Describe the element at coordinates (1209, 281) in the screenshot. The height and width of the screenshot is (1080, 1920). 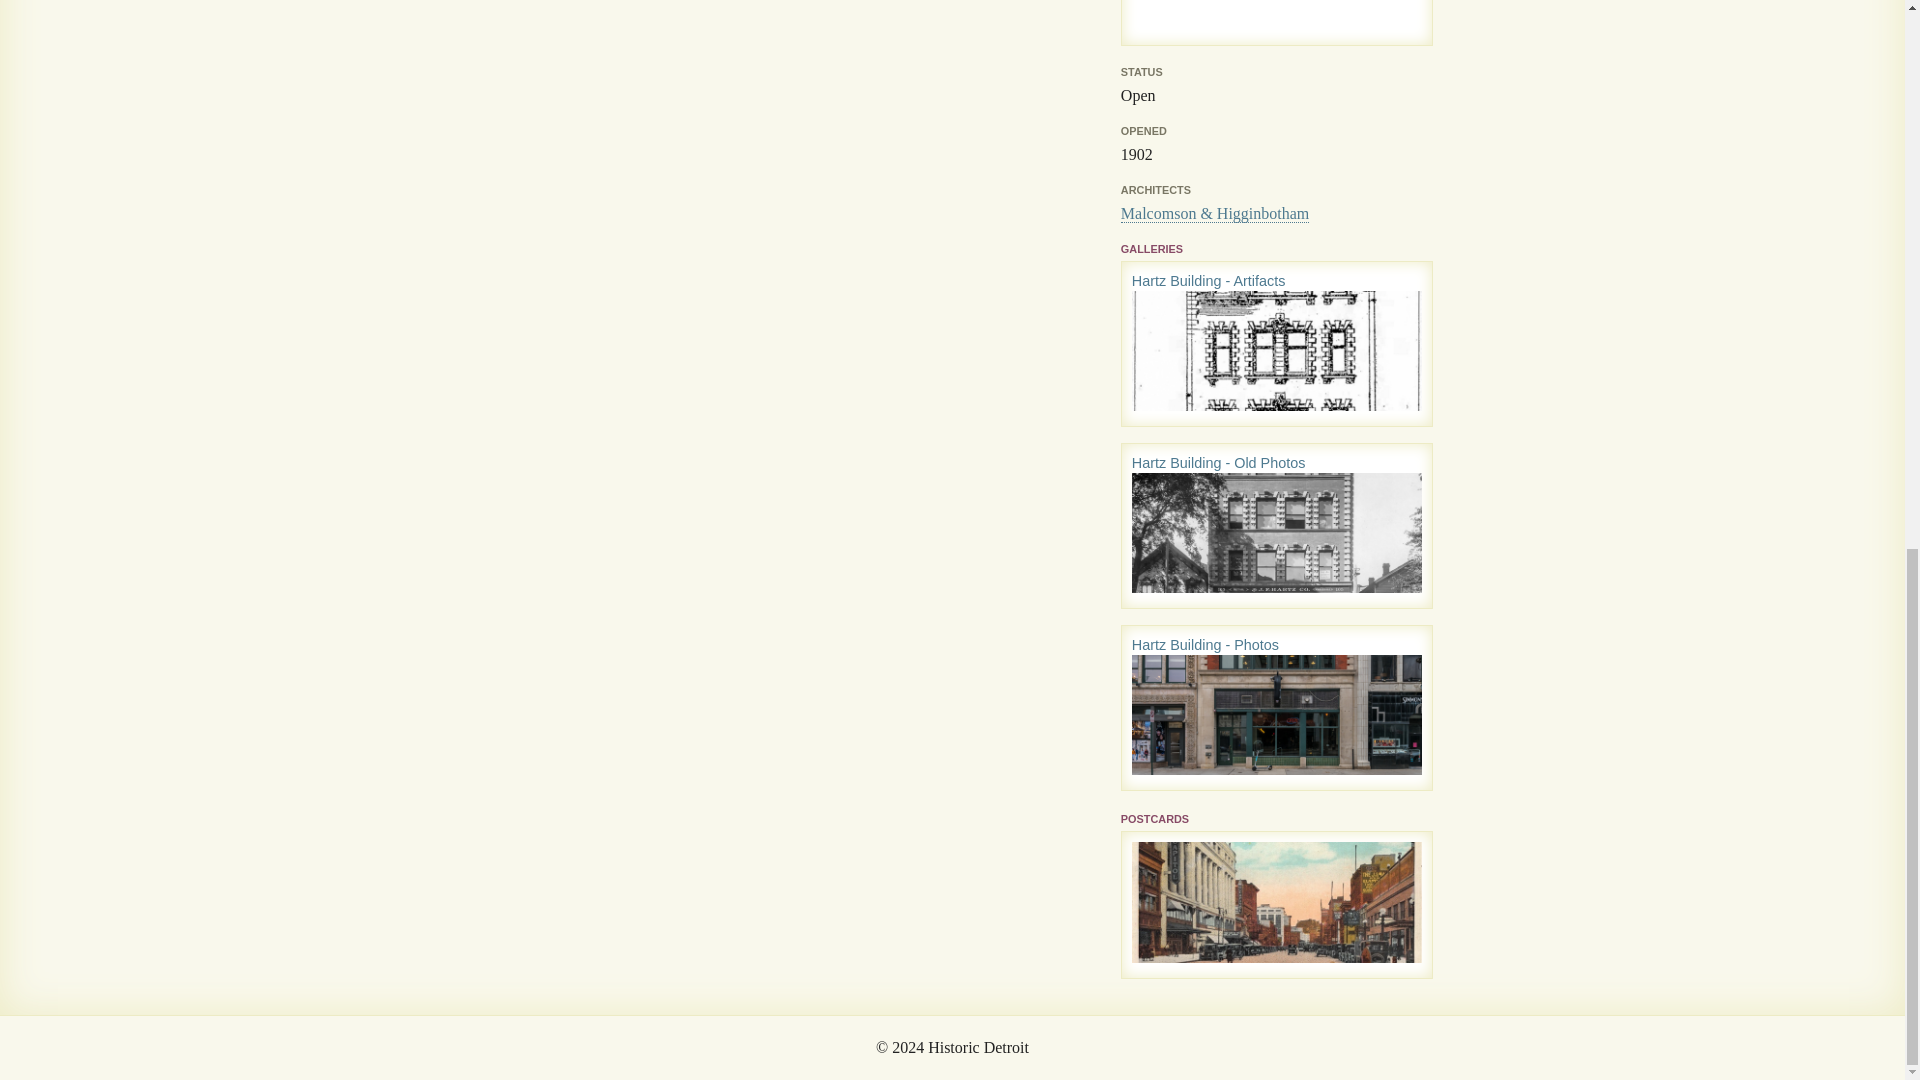
I see `Hartz Building - Artifacts` at that location.